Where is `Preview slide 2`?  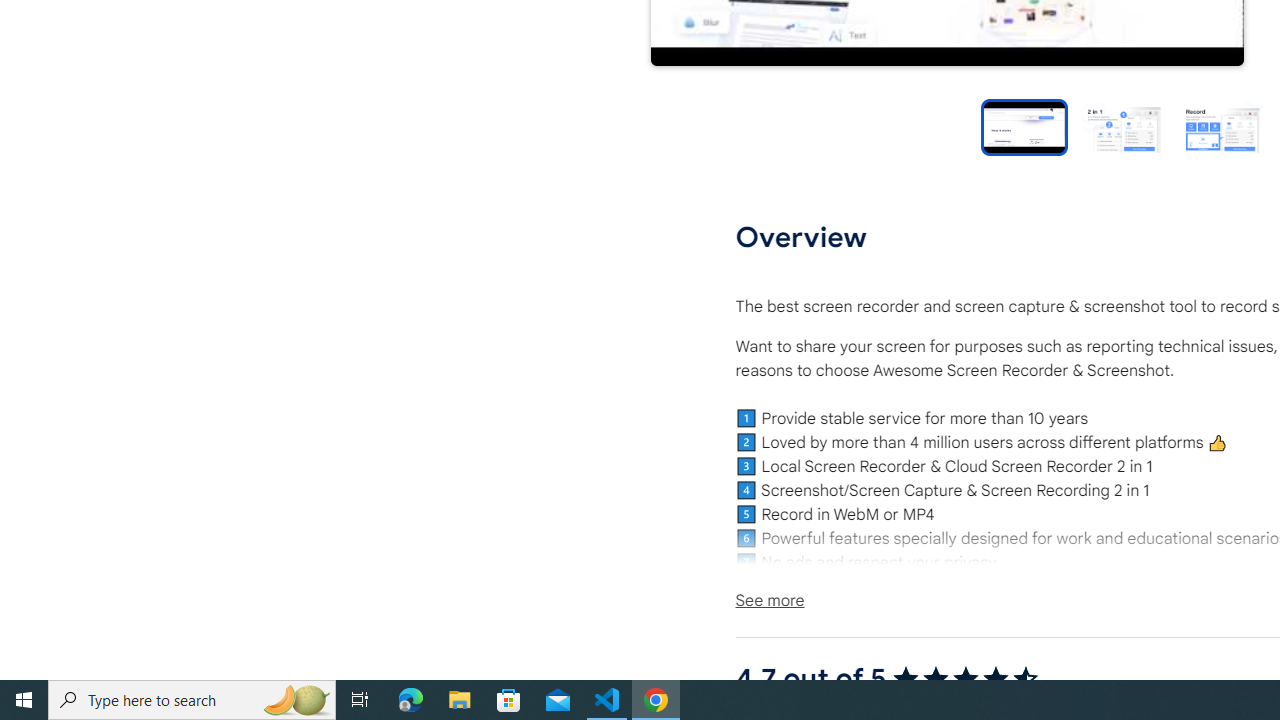 Preview slide 2 is located at coordinates (1122, 126).